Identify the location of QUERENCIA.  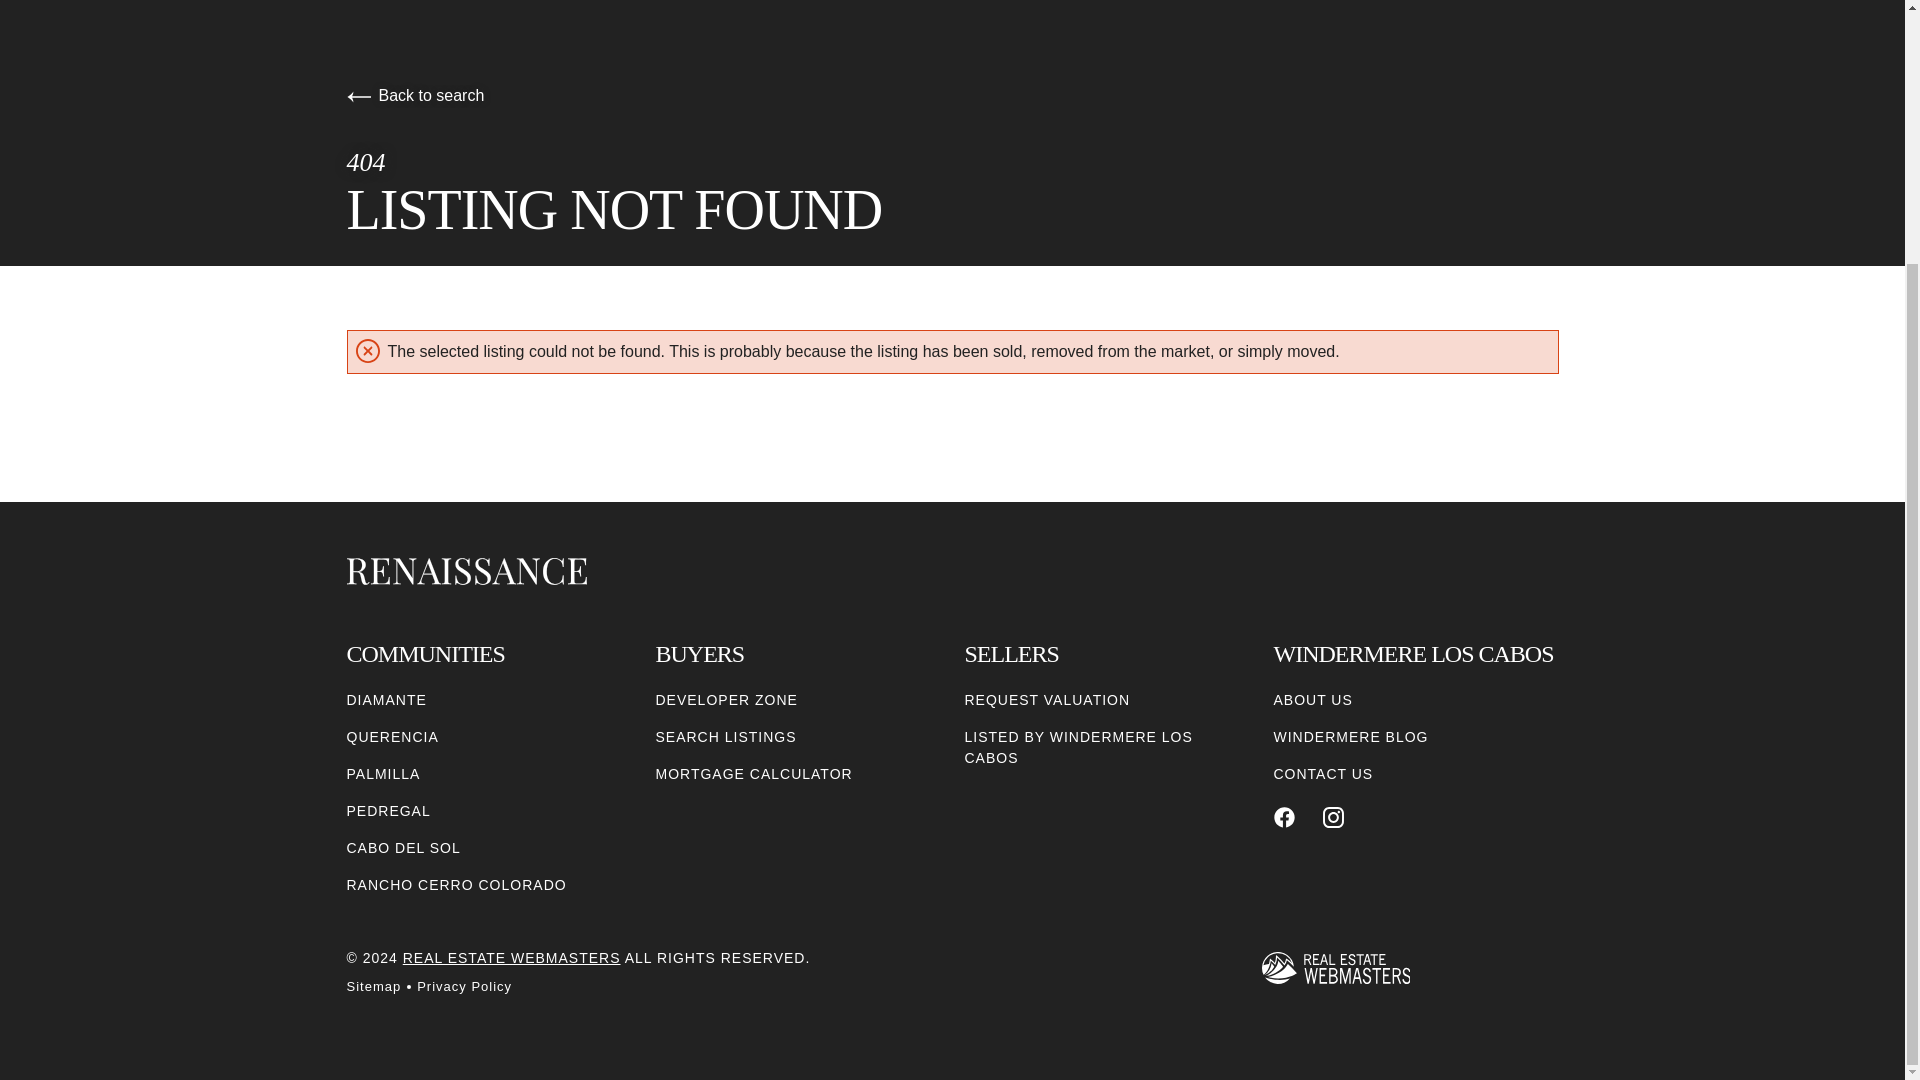
(391, 737).